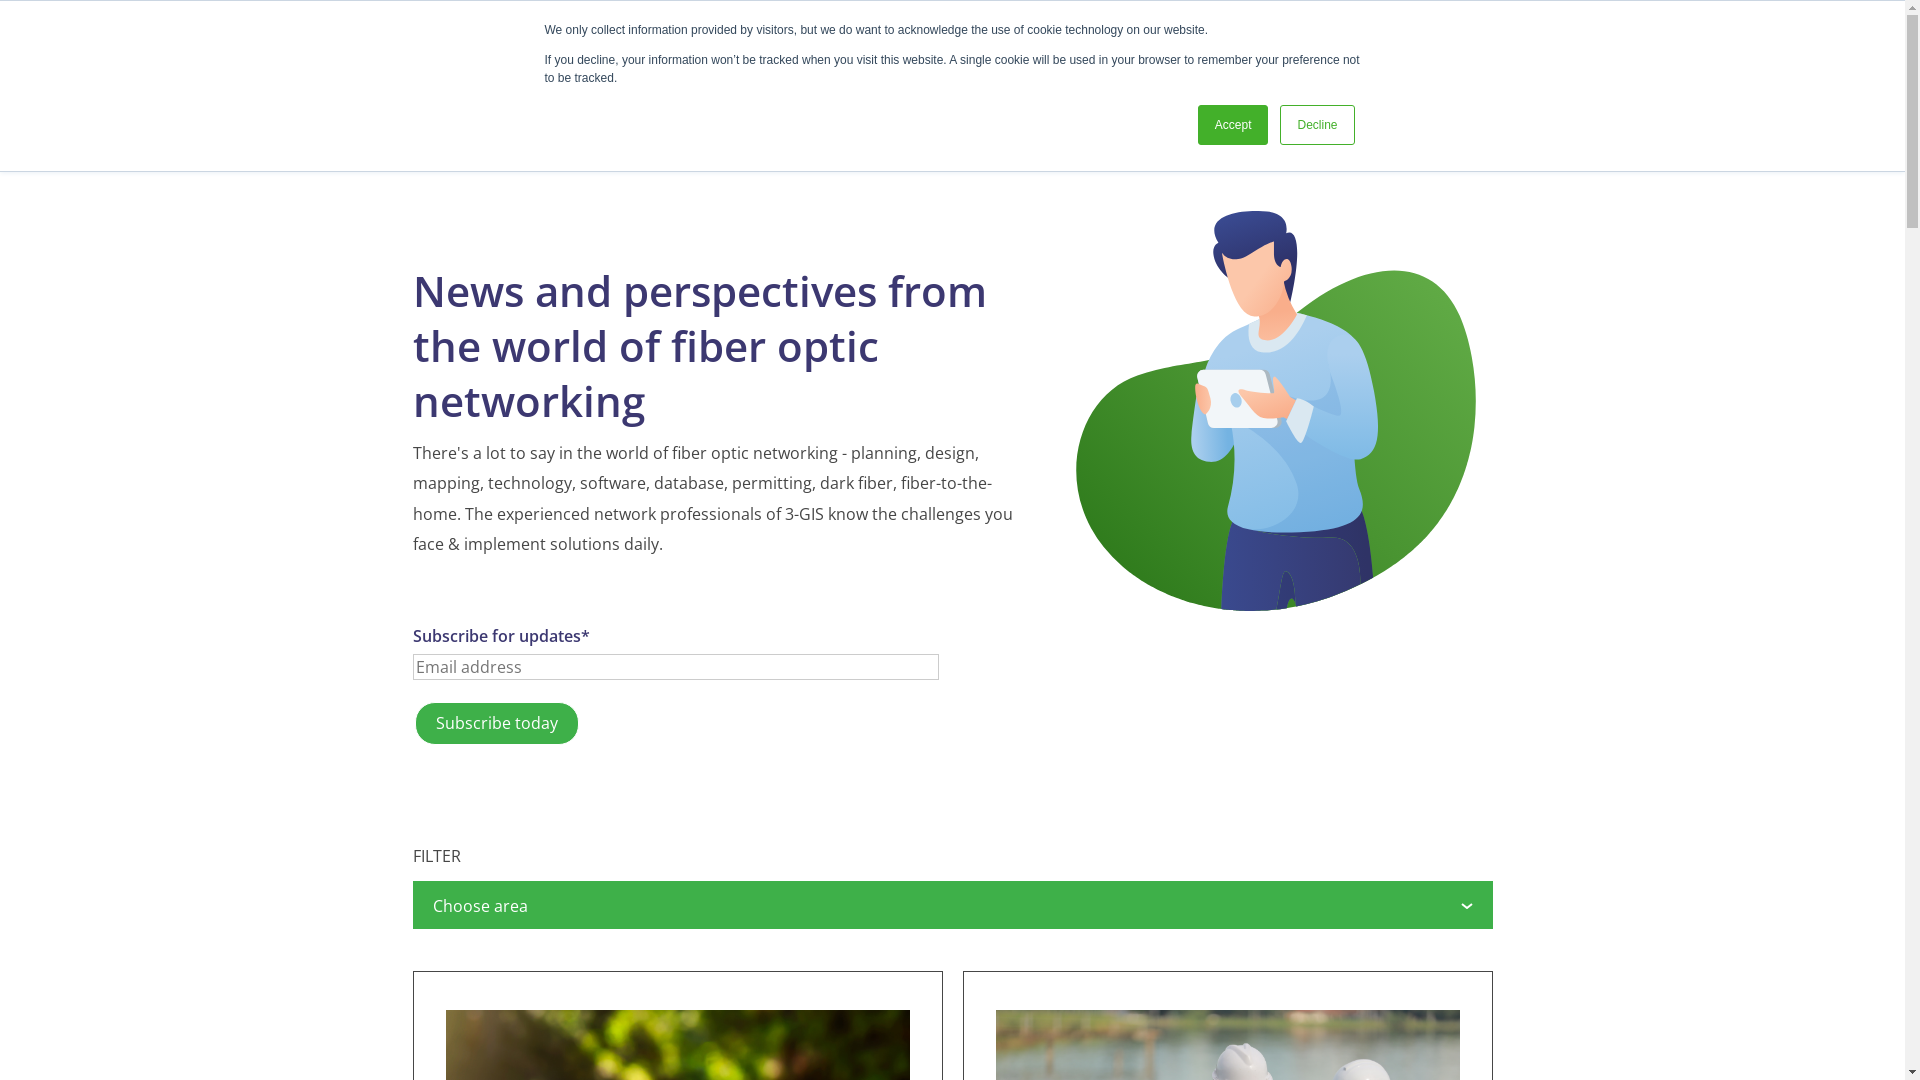  Describe the element at coordinates (1212, 62) in the screenshot. I see `CONTENT HUB` at that location.